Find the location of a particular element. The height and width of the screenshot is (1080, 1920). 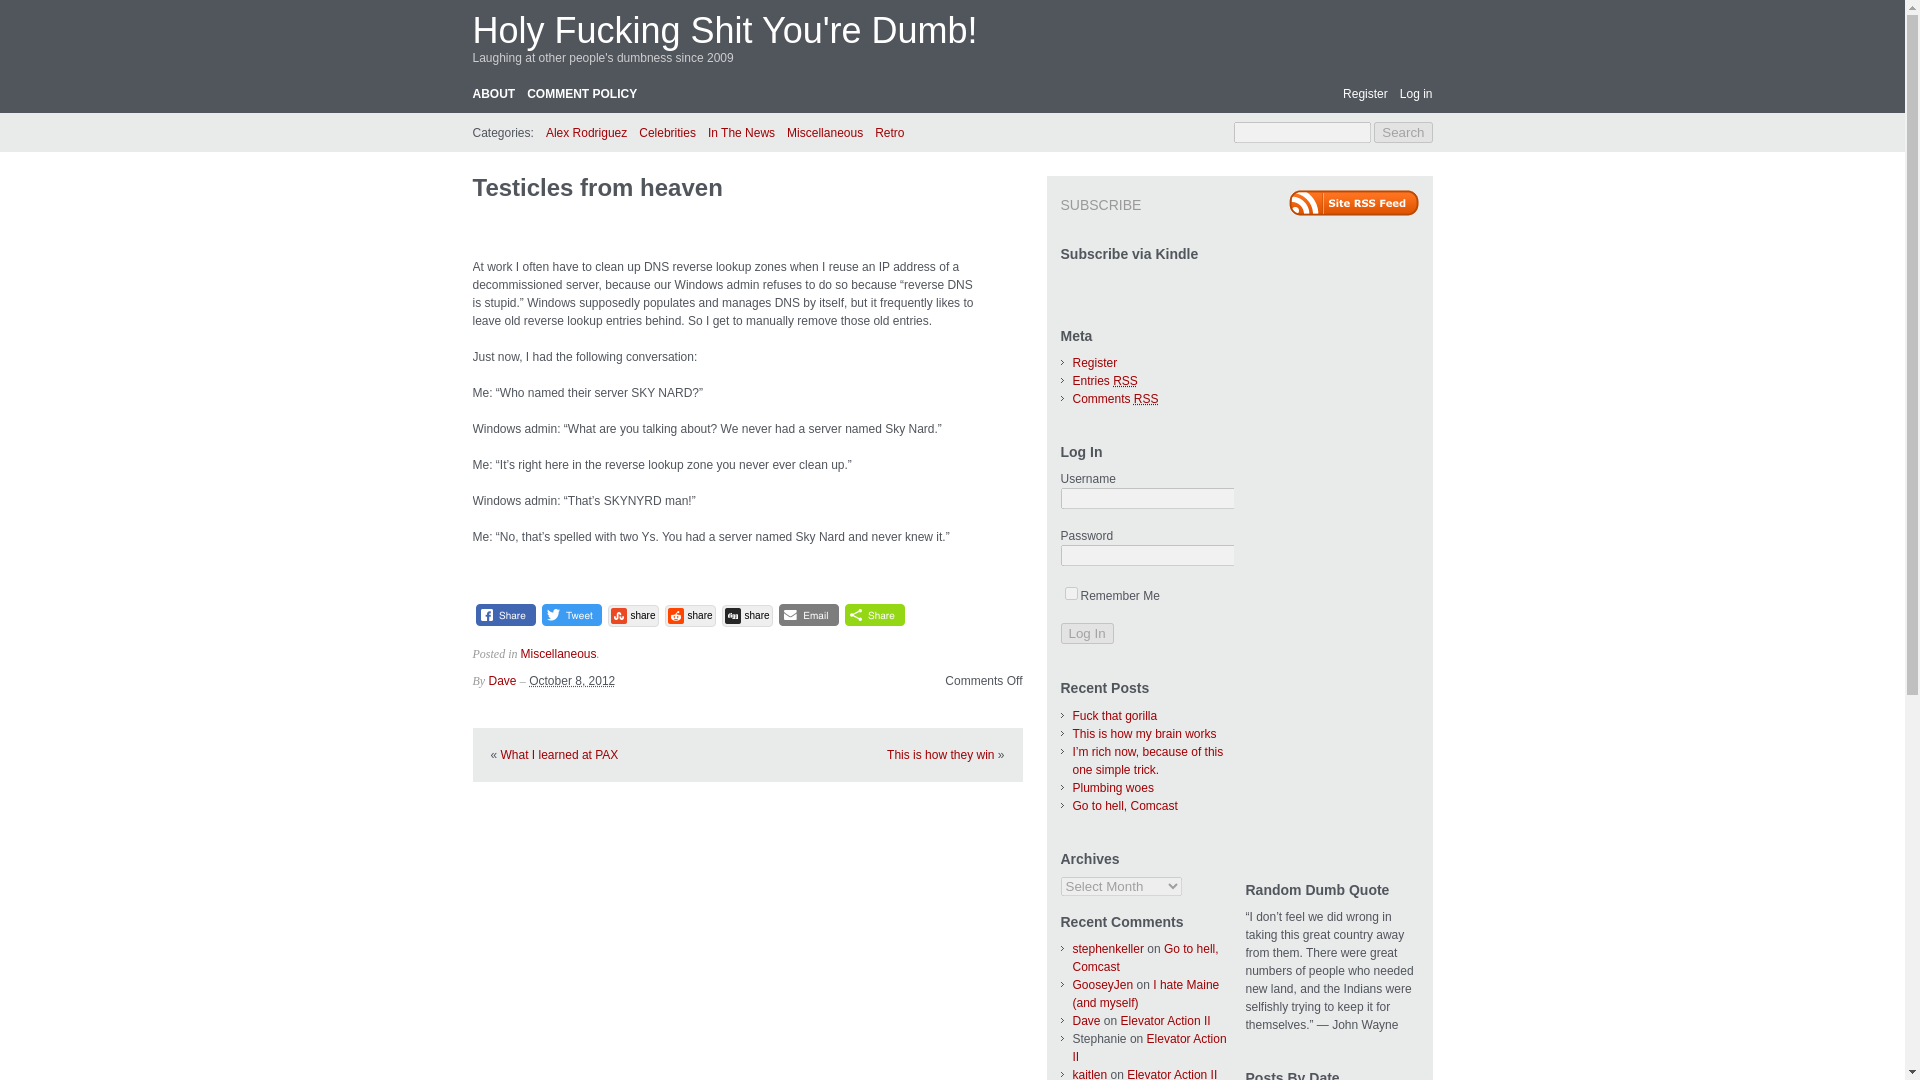

This is how my brain works is located at coordinates (1143, 733).